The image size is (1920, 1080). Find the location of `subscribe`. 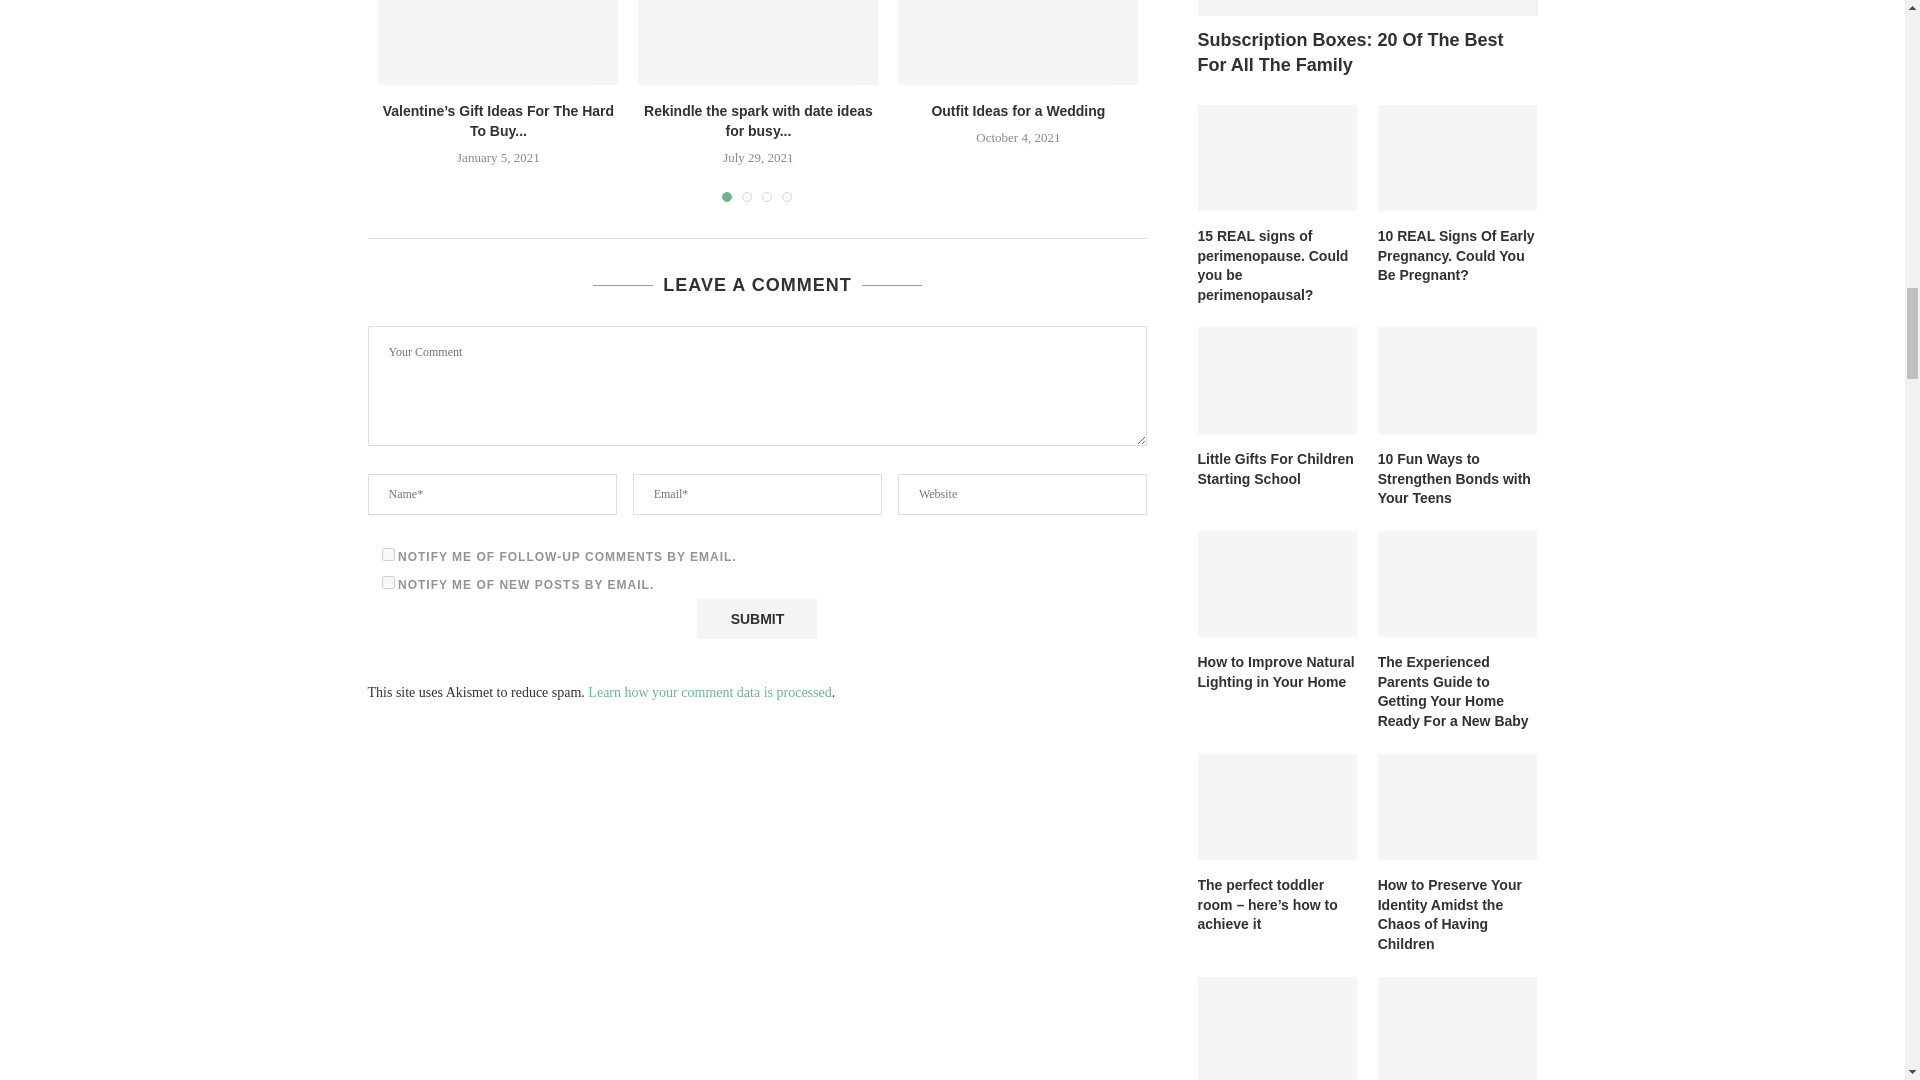

subscribe is located at coordinates (388, 582).